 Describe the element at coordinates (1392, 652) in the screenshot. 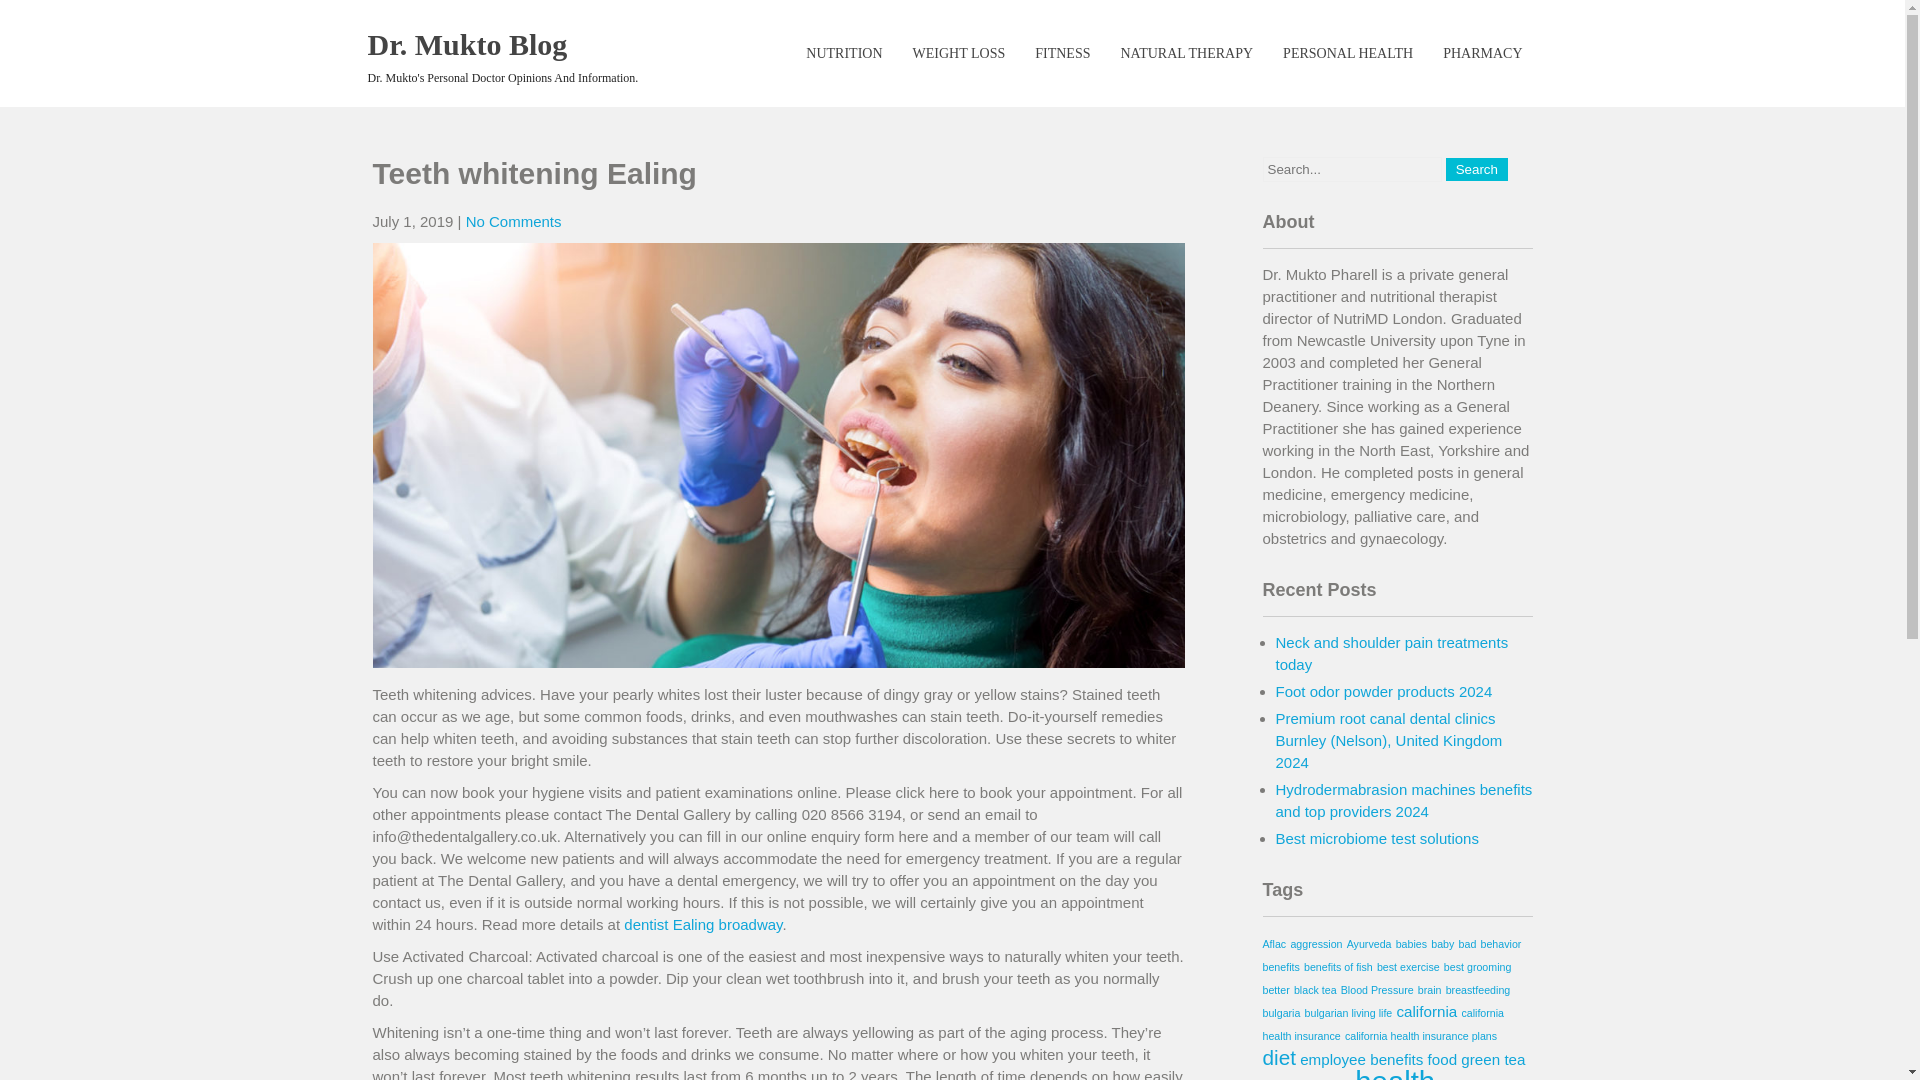

I see `Neck and shoulder pain treatments today` at that location.